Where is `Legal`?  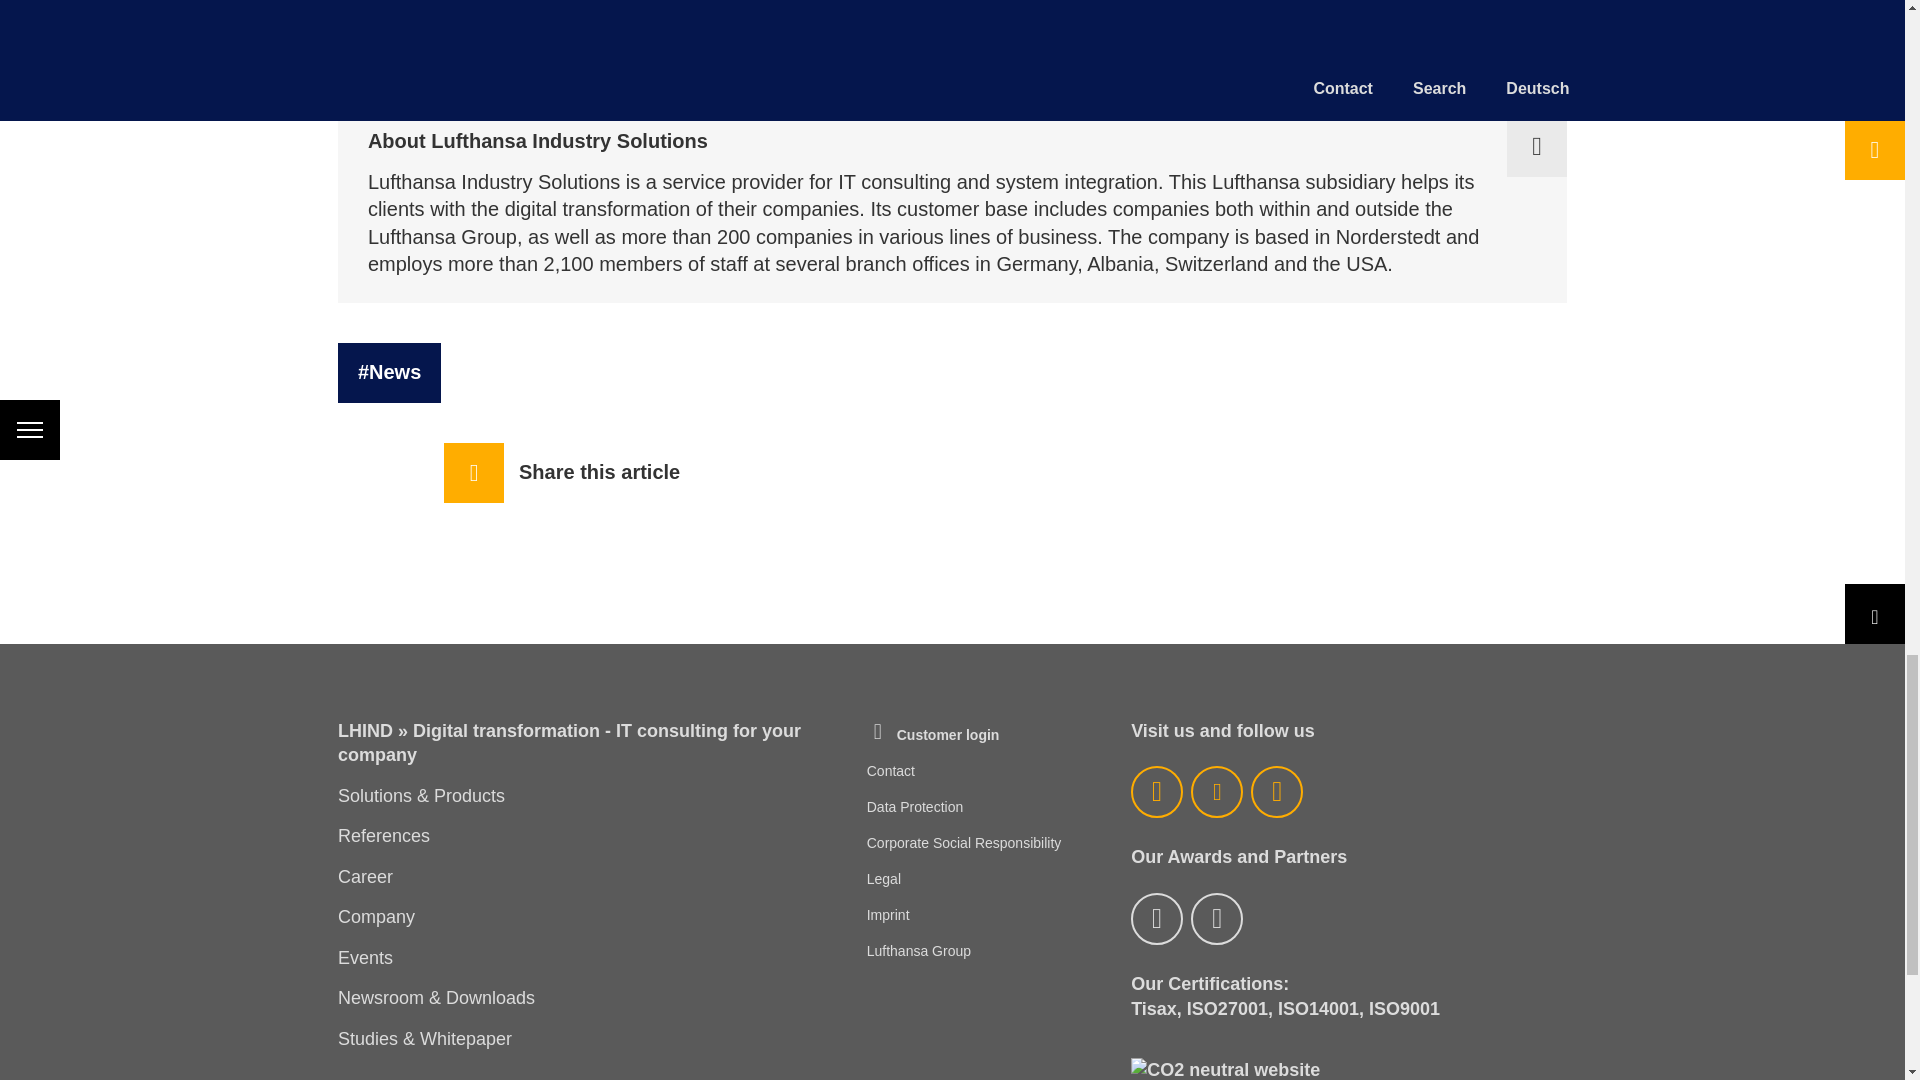
Legal is located at coordinates (891, 770).